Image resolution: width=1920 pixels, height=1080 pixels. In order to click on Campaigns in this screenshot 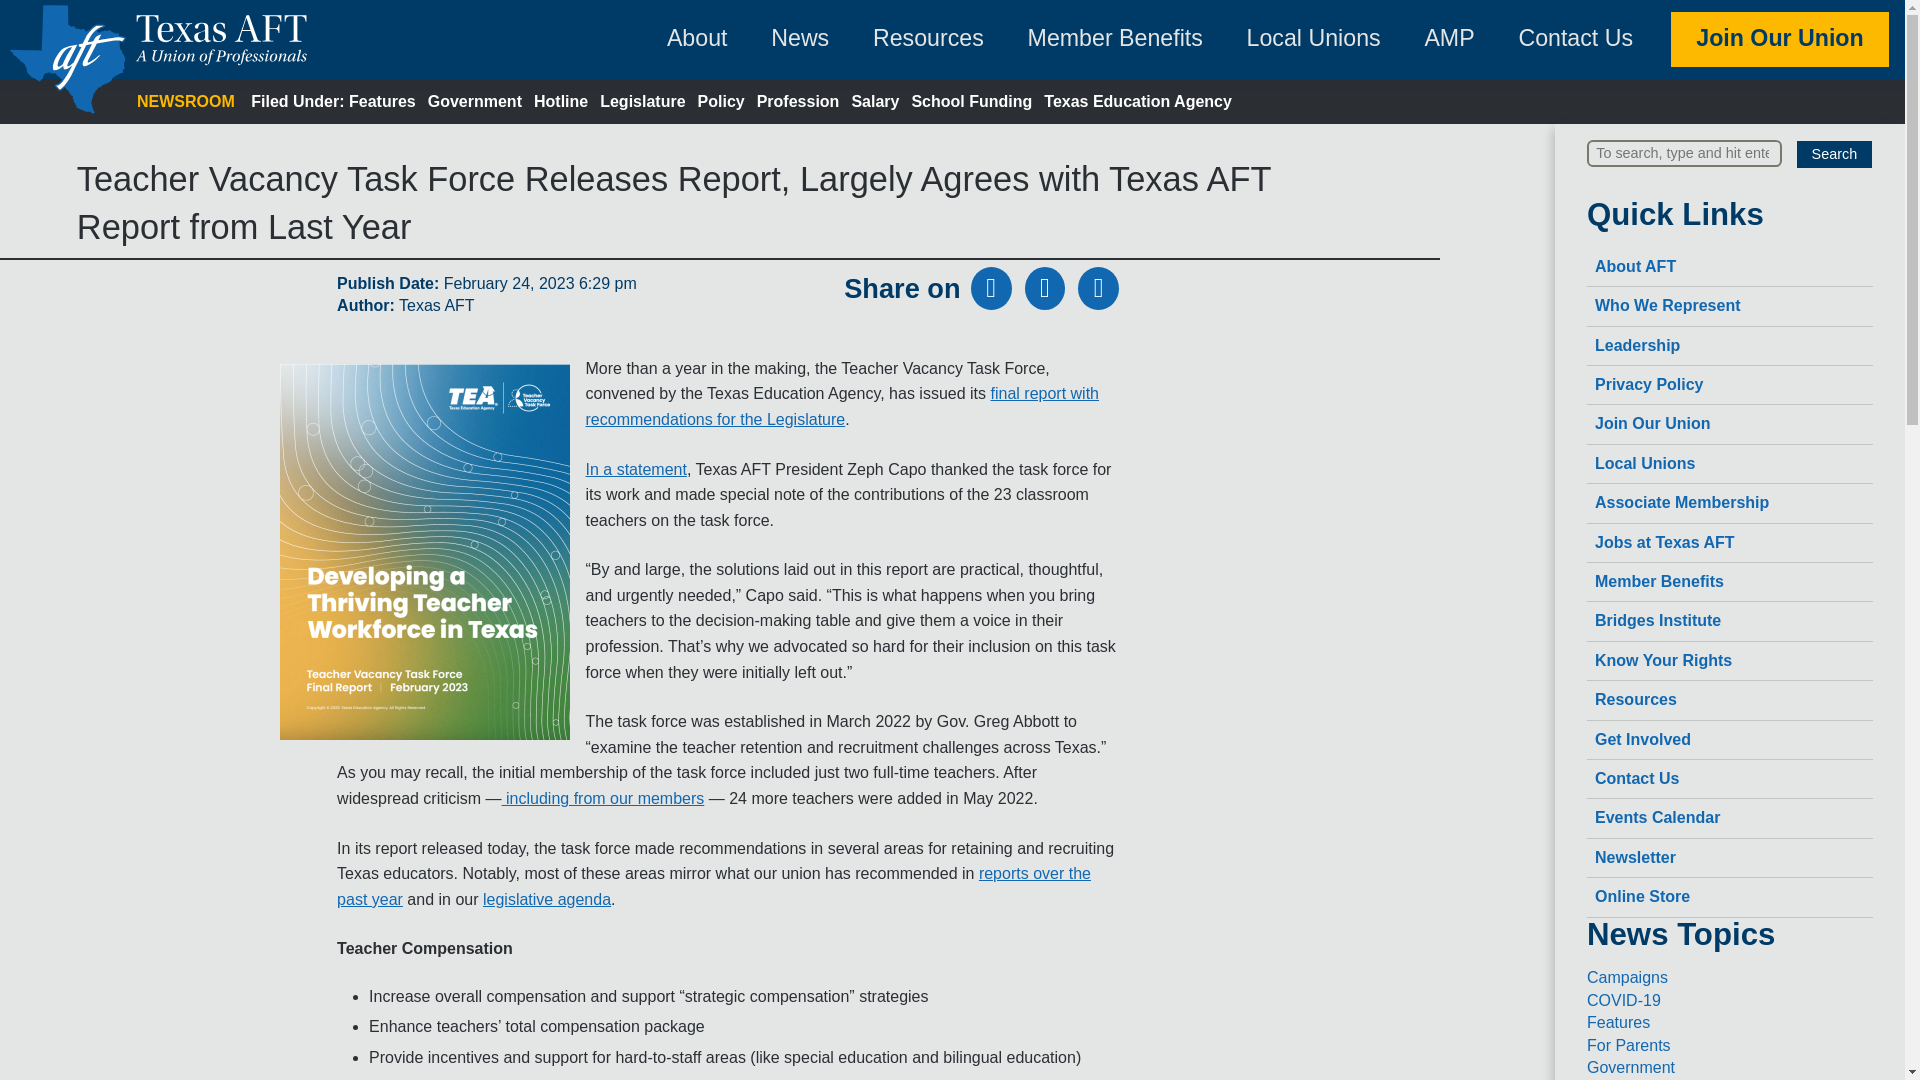, I will do `click(1628, 977)`.